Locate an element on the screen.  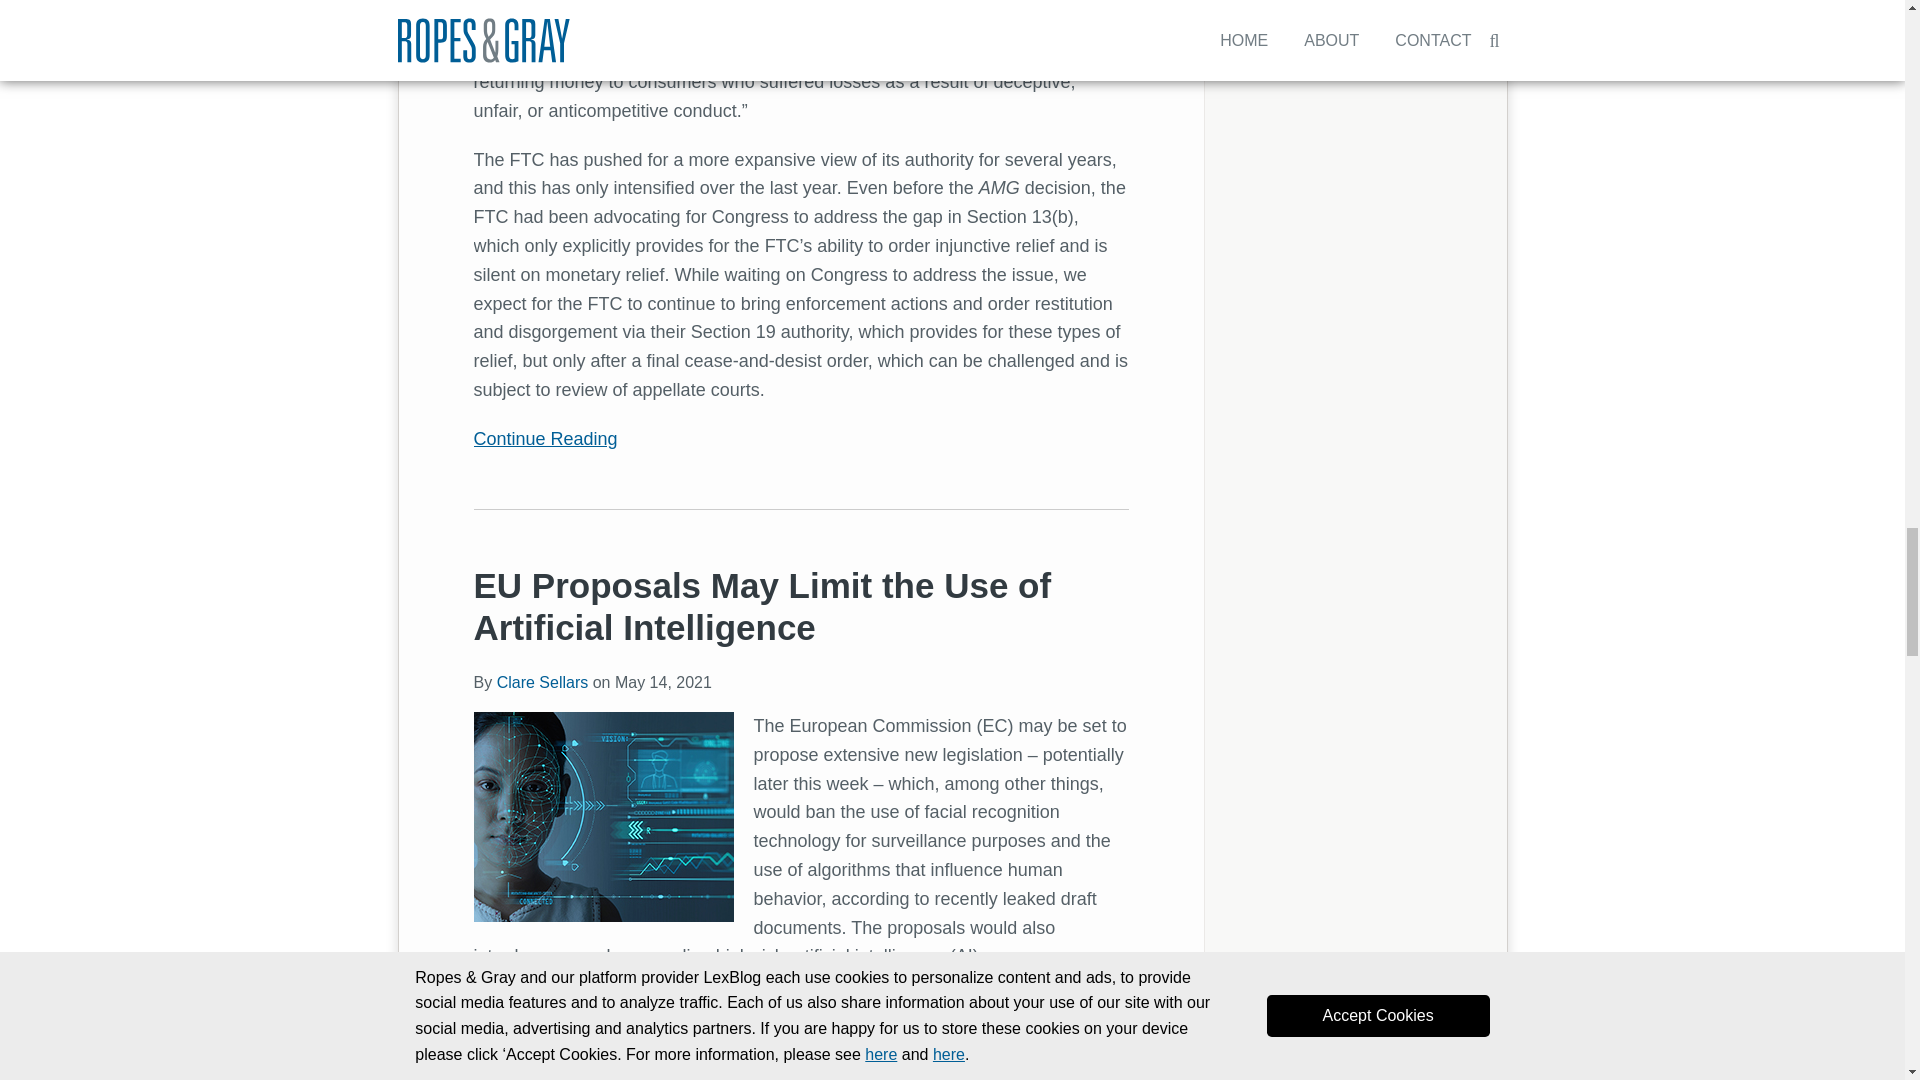
FTC has asked Congress is located at coordinates (720, 24).